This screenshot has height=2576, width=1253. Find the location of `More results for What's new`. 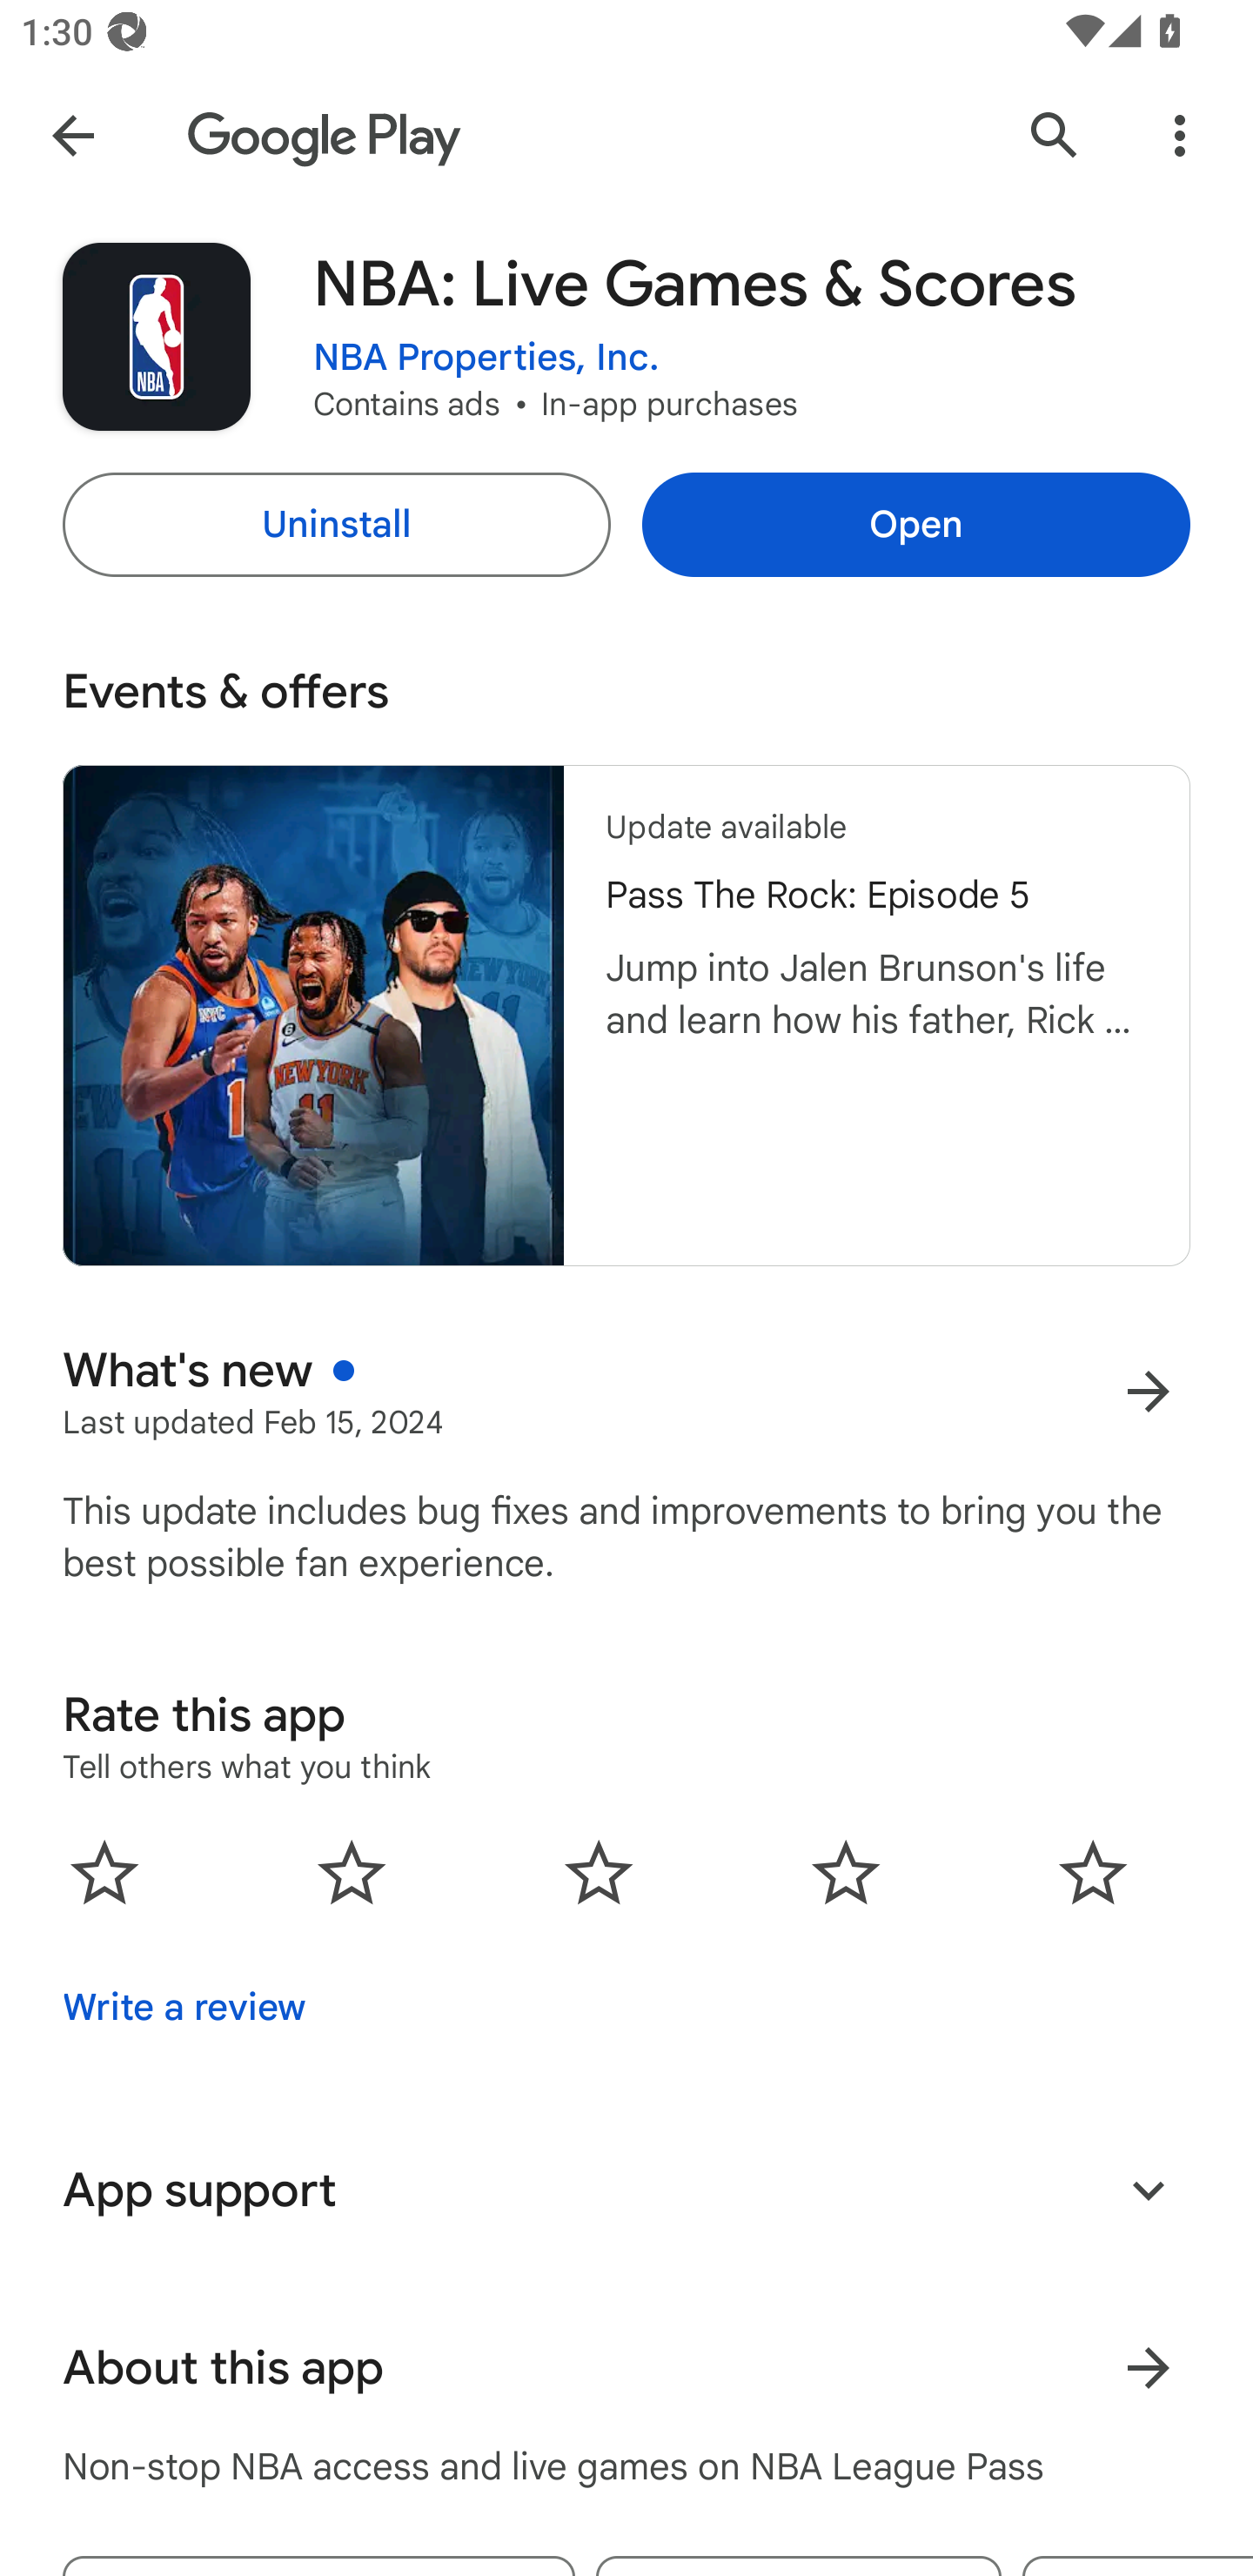

More results for What's new is located at coordinates (1149, 1392).